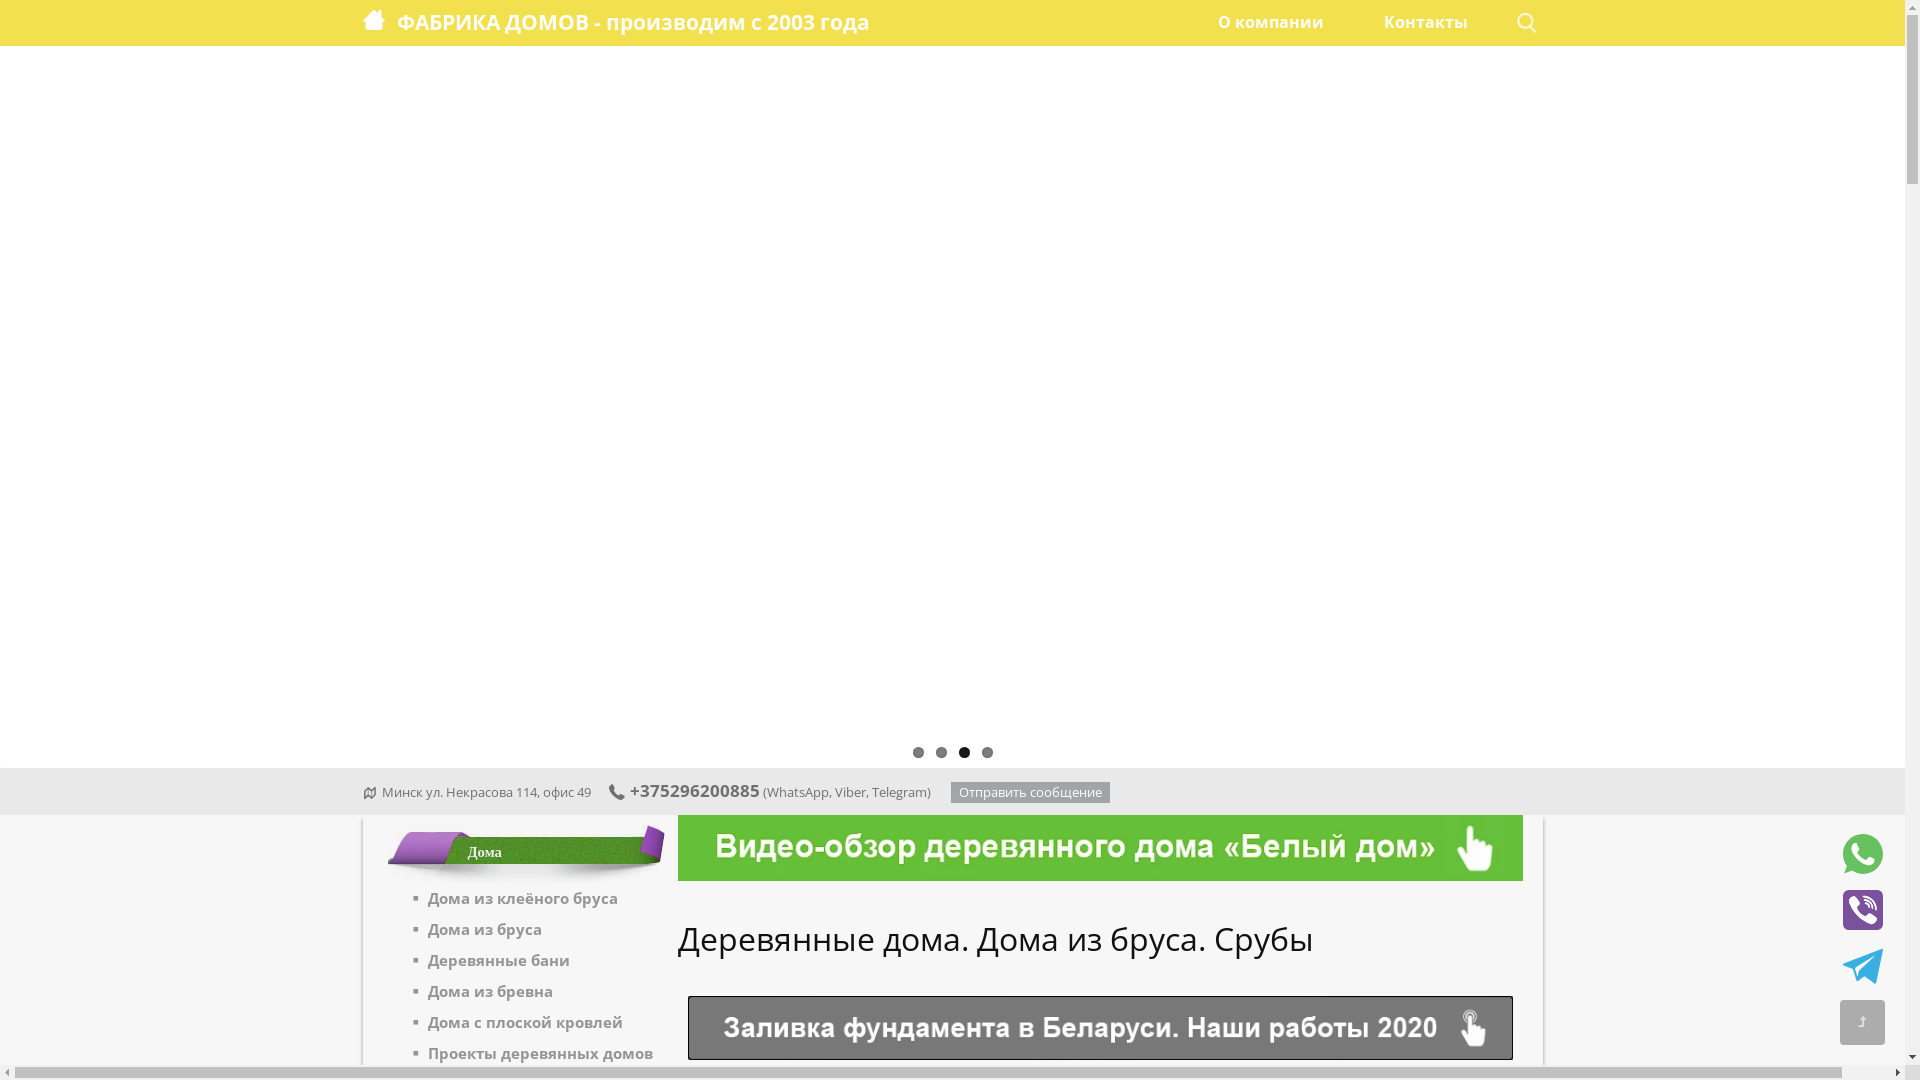 The height and width of the screenshot is (1080, 1920). Describe the element at coordinates (850, 792) in the screenshot. I see `Viber` at that location.